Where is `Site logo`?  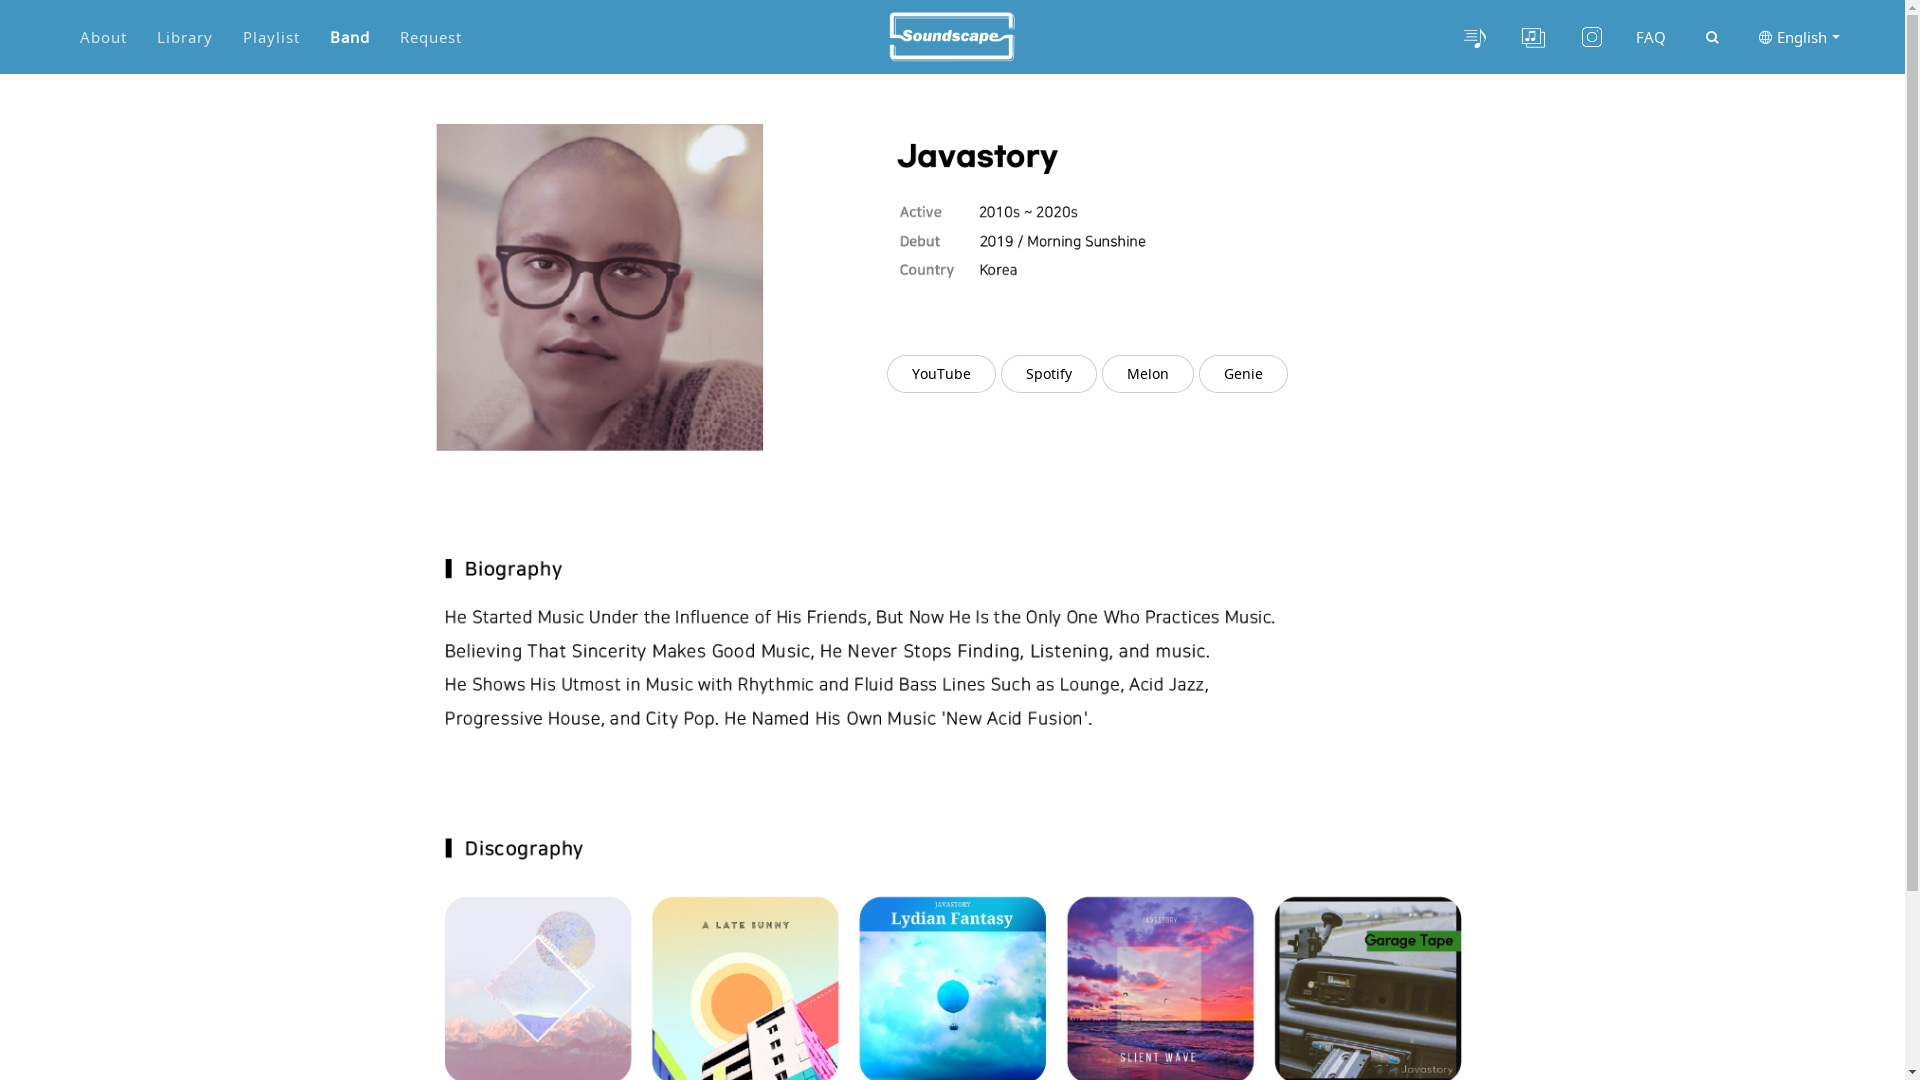 Site logo is located at coordinates (952, 36).